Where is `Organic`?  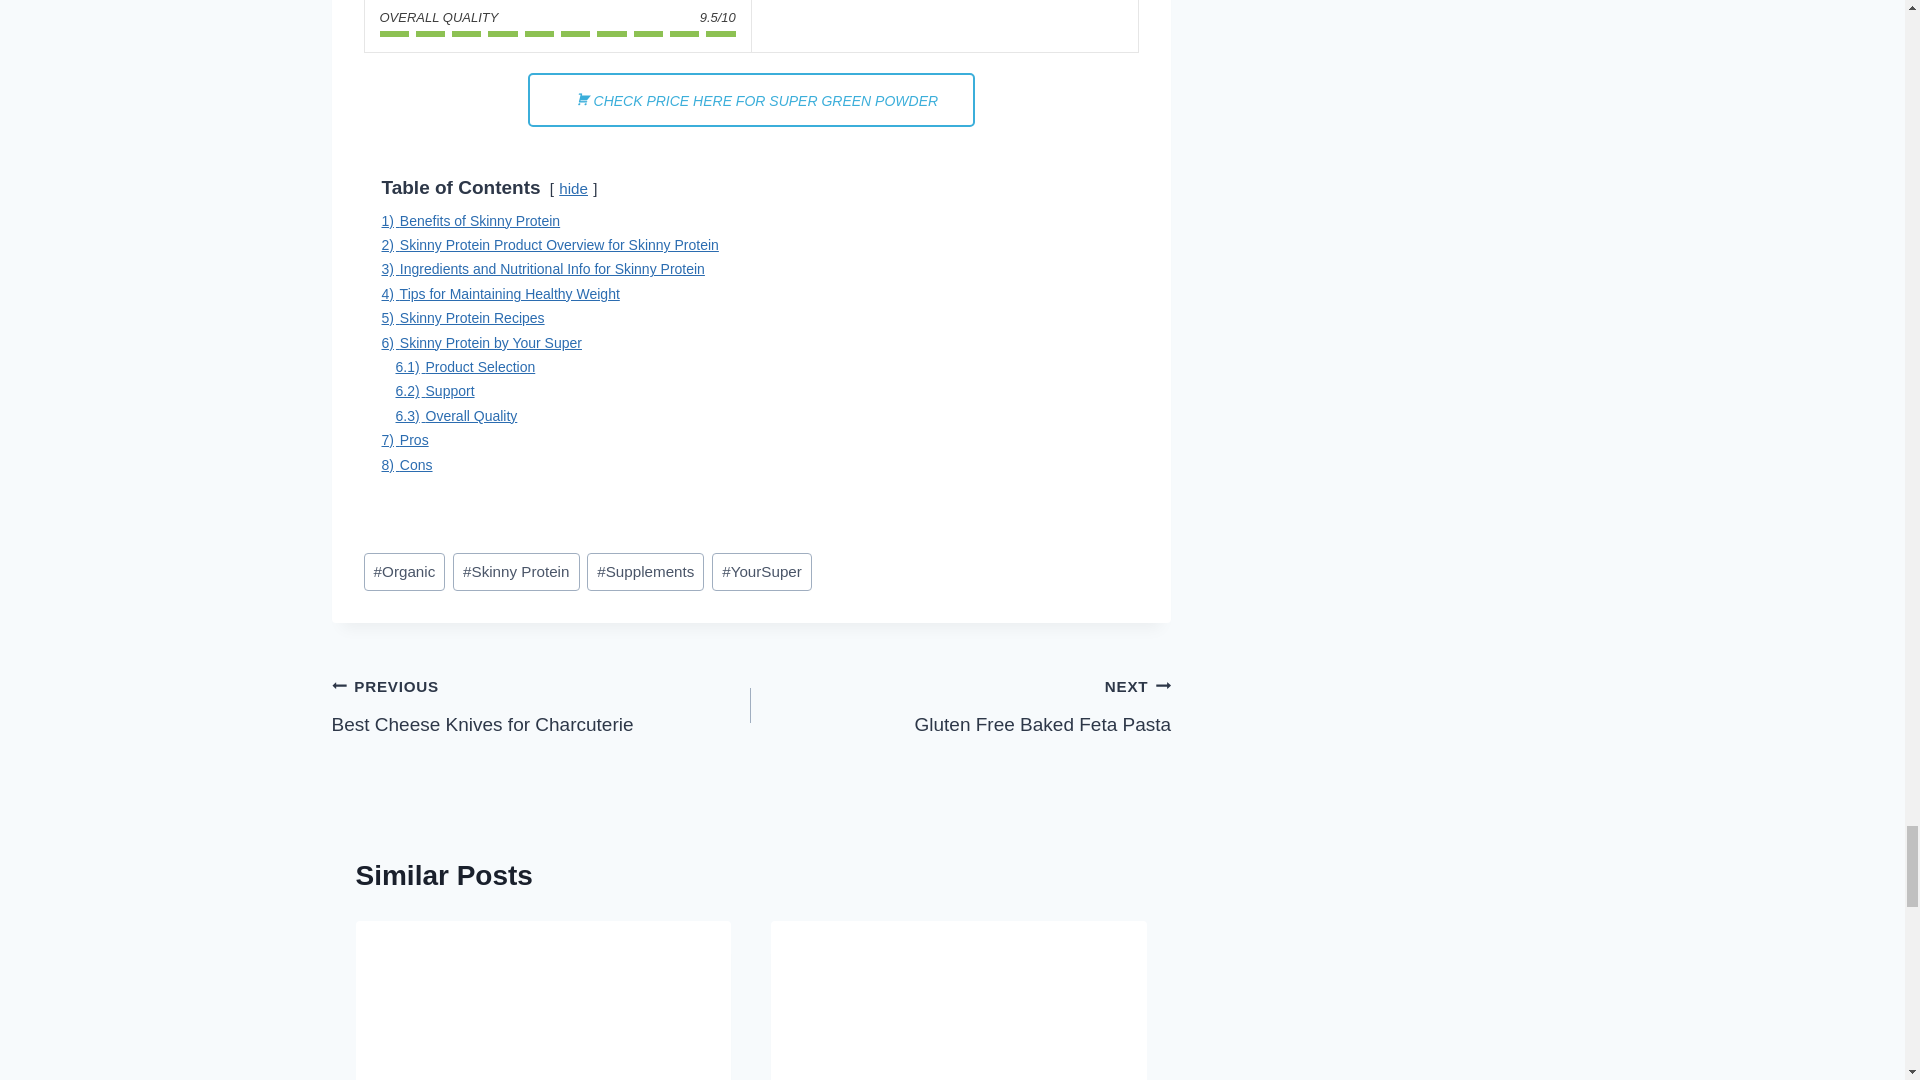
Organic is located at coordinates (404, 571).